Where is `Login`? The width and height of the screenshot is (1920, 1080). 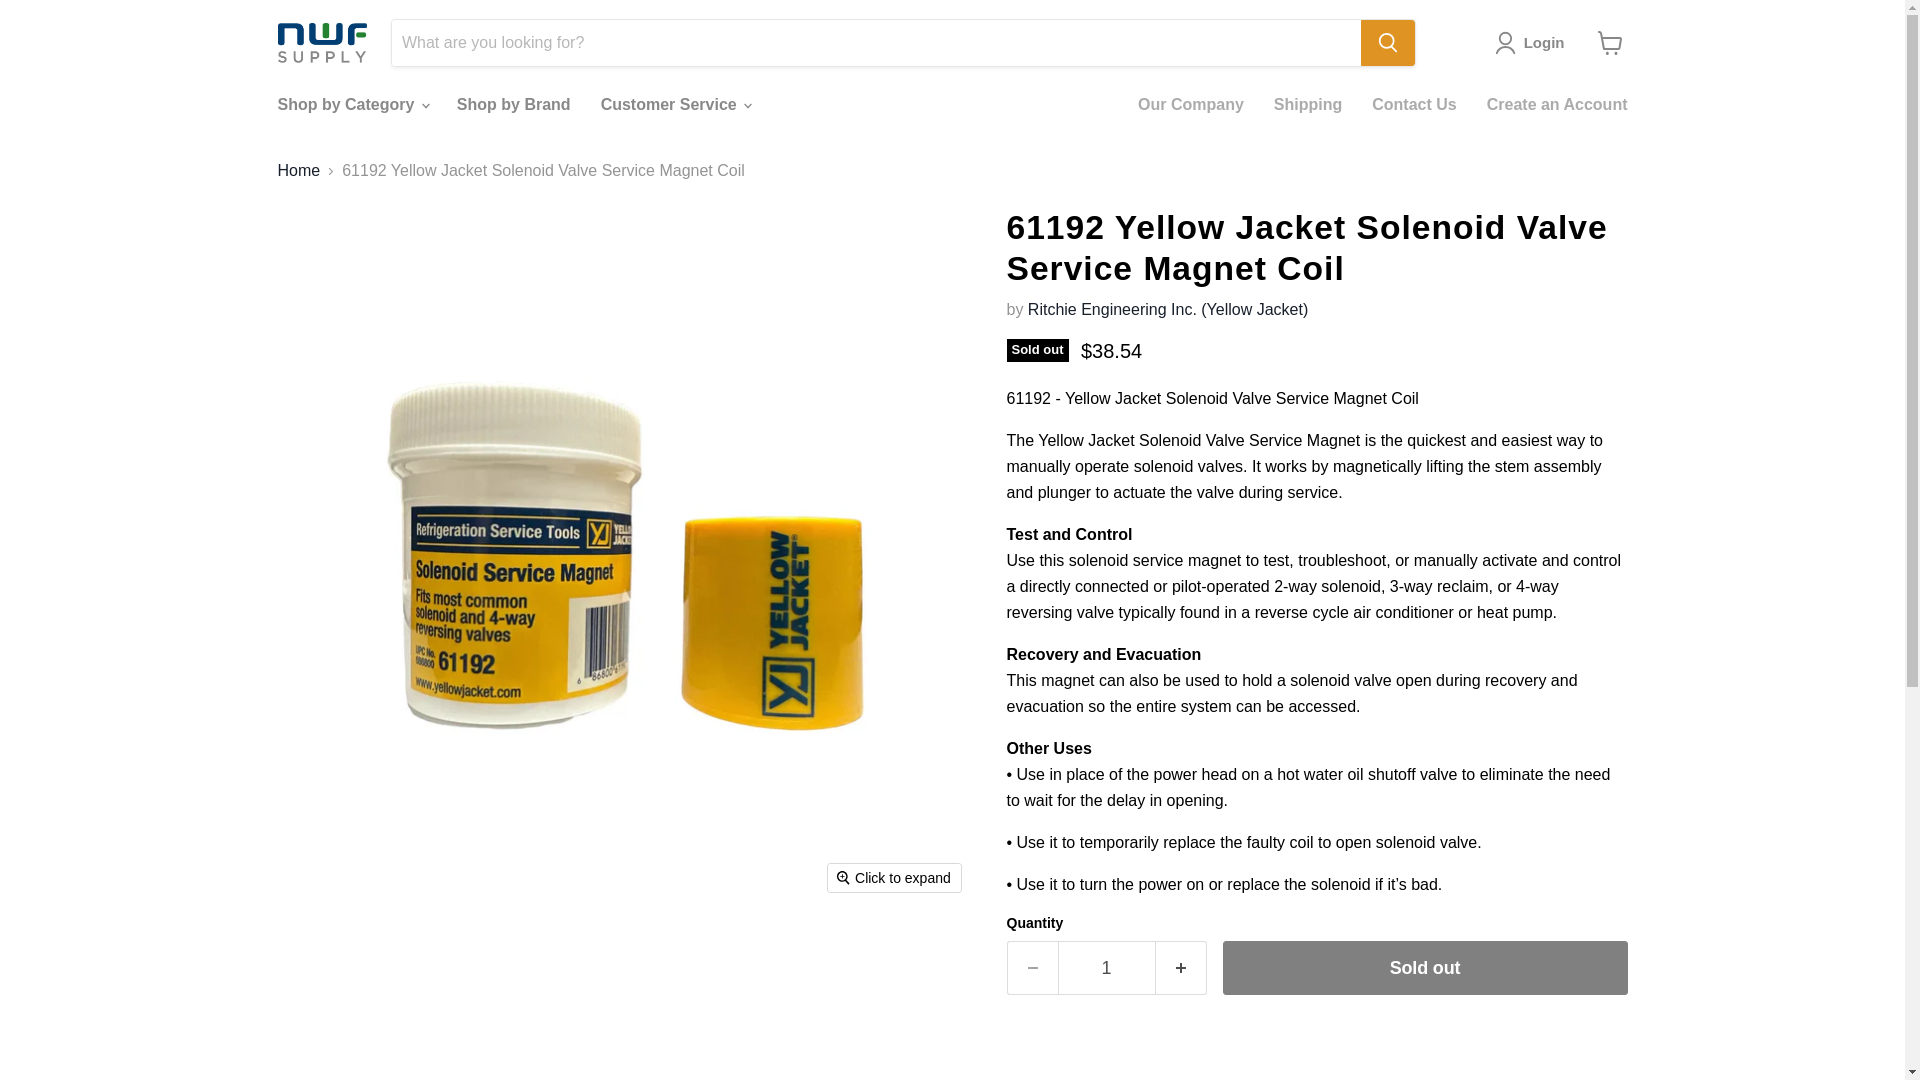 Login is located at coordinates (1534, 43).